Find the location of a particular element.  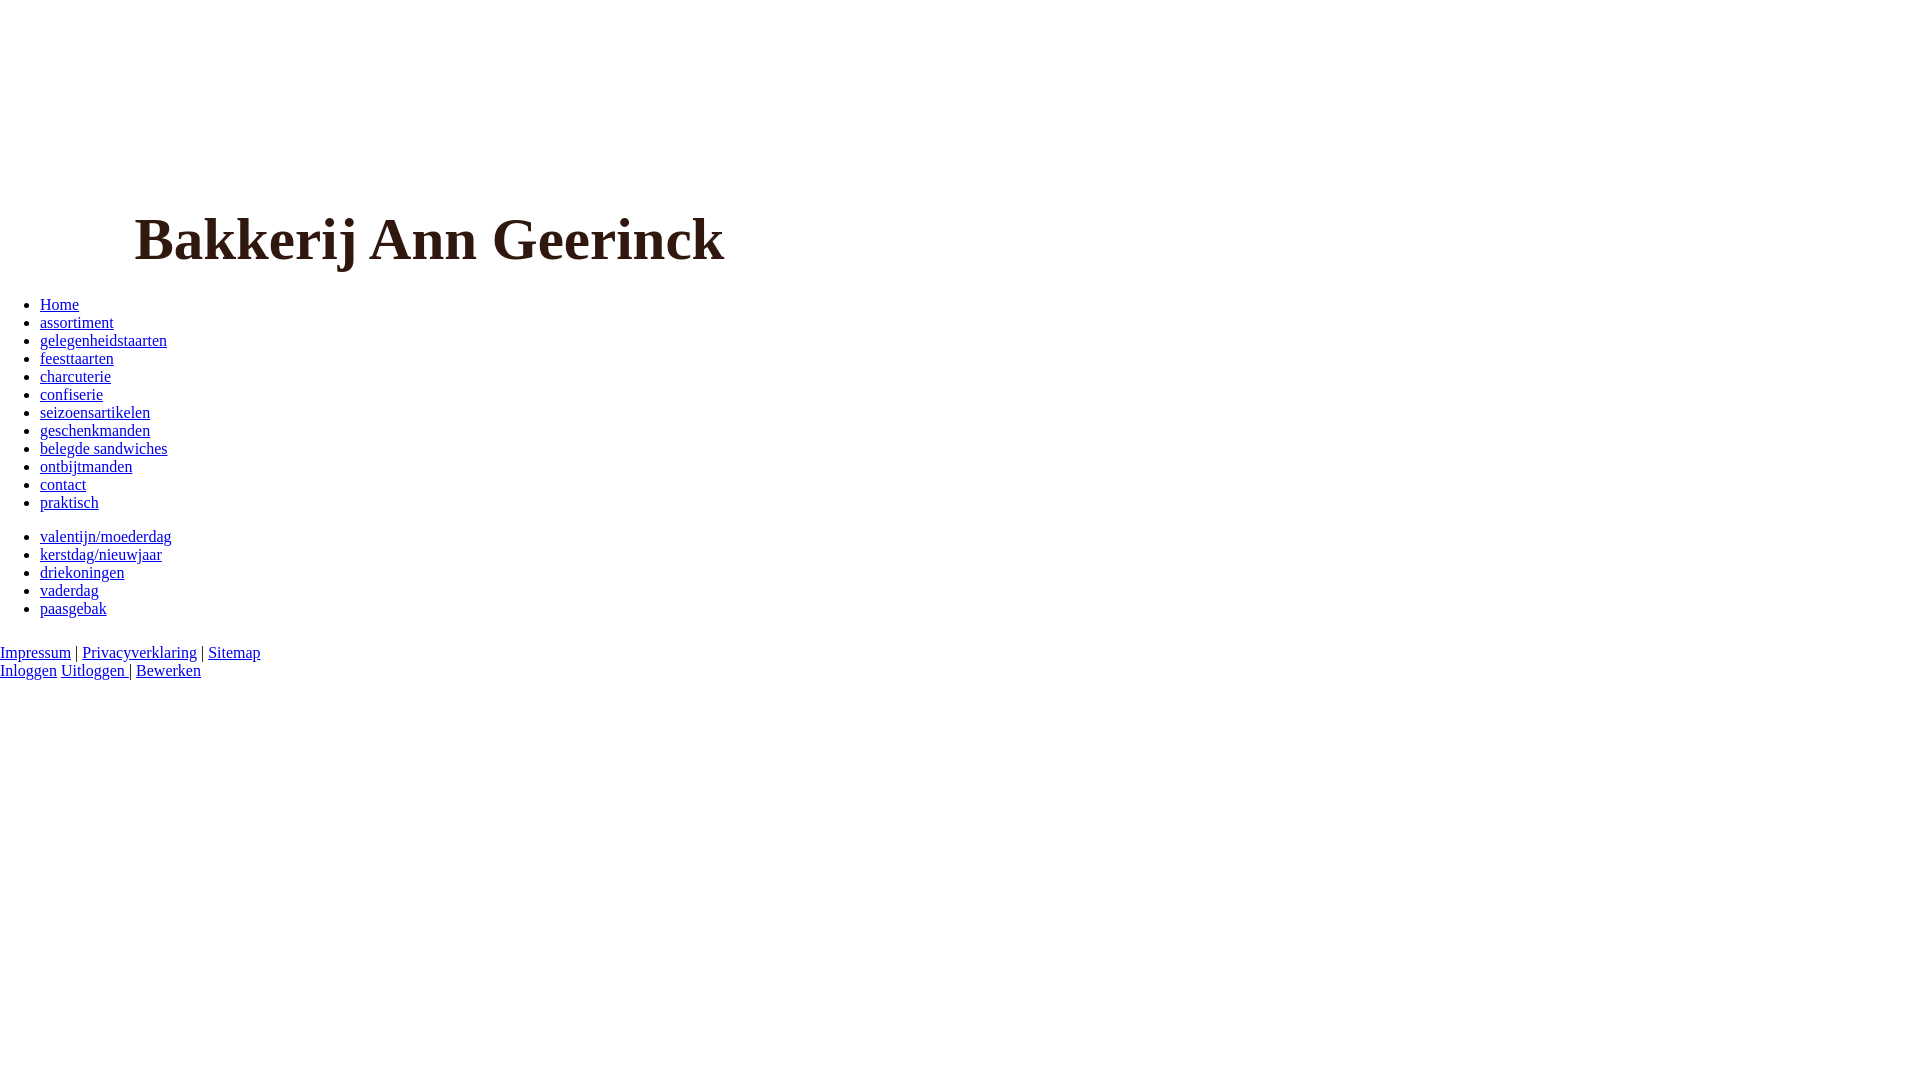

Home is located at coordinates (60, 304).